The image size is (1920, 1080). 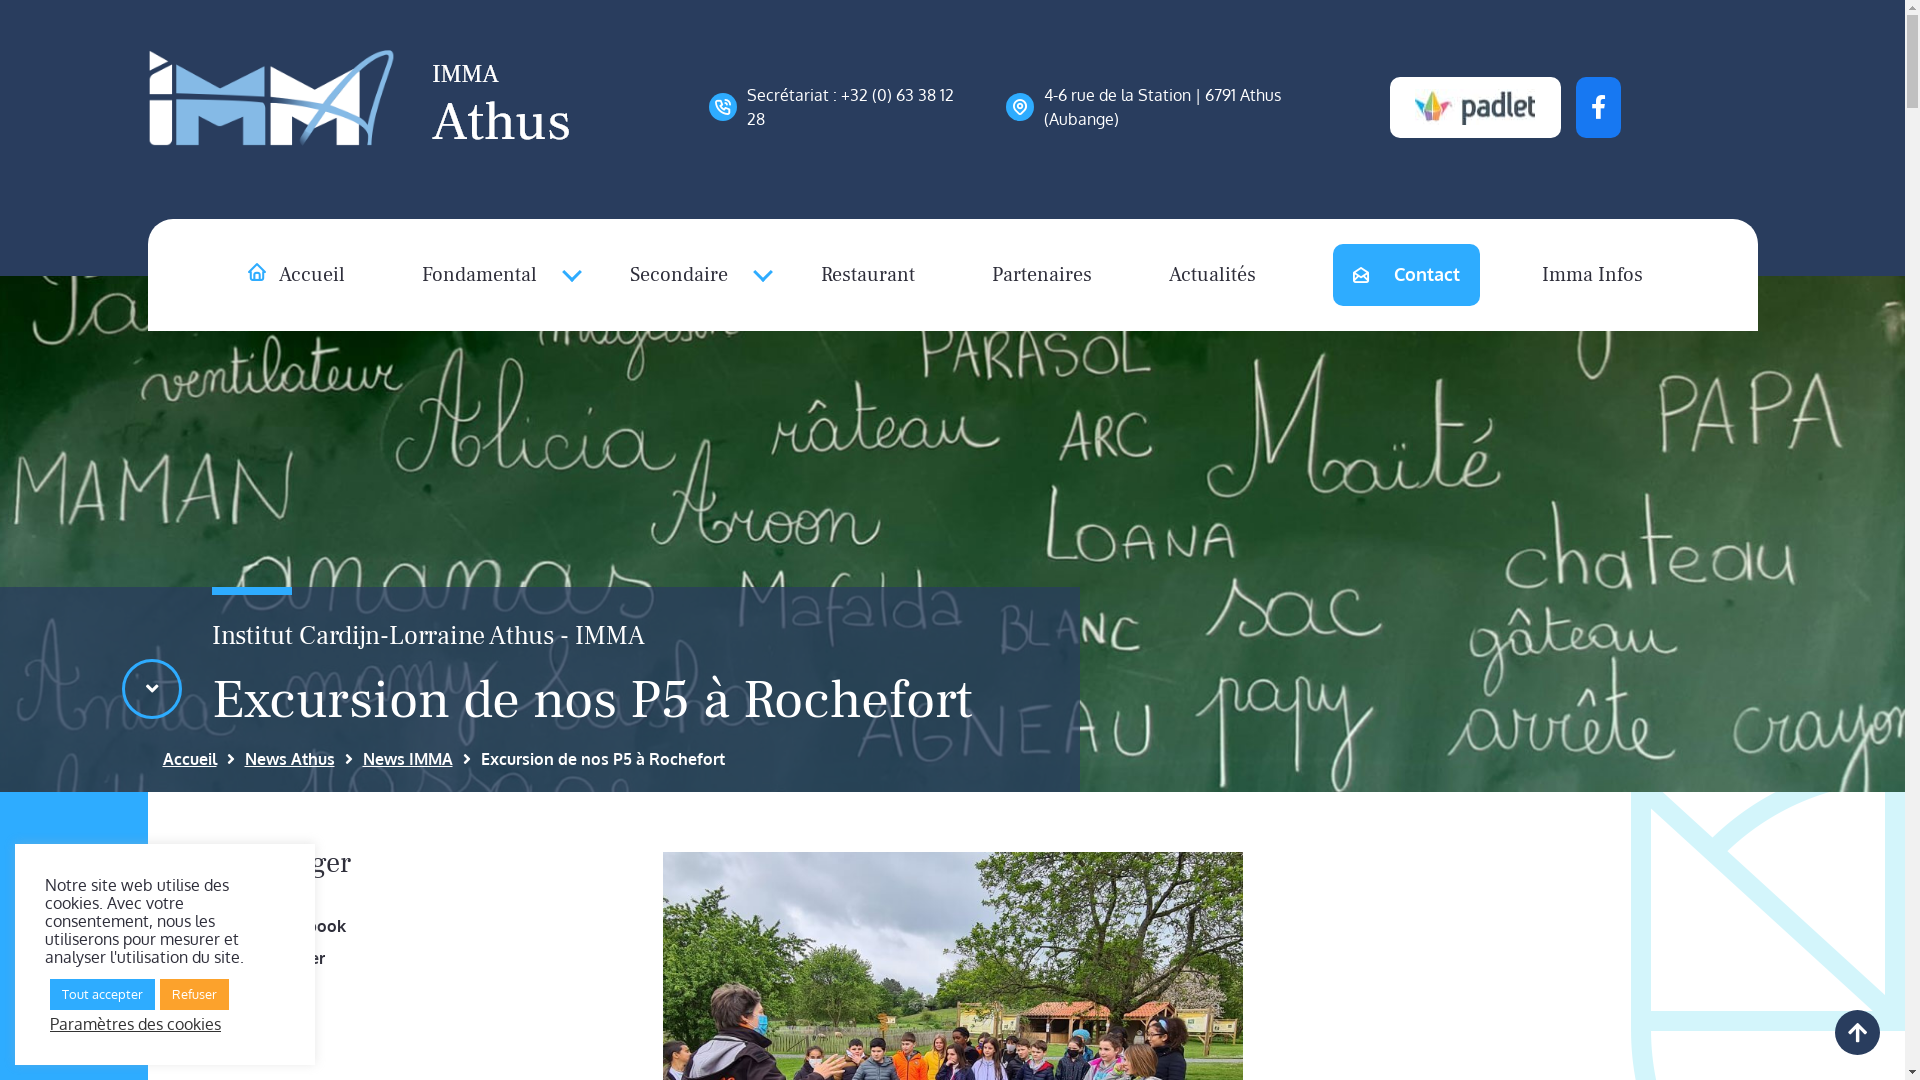 I want to click on Refuser, so click(x=194, y=994).